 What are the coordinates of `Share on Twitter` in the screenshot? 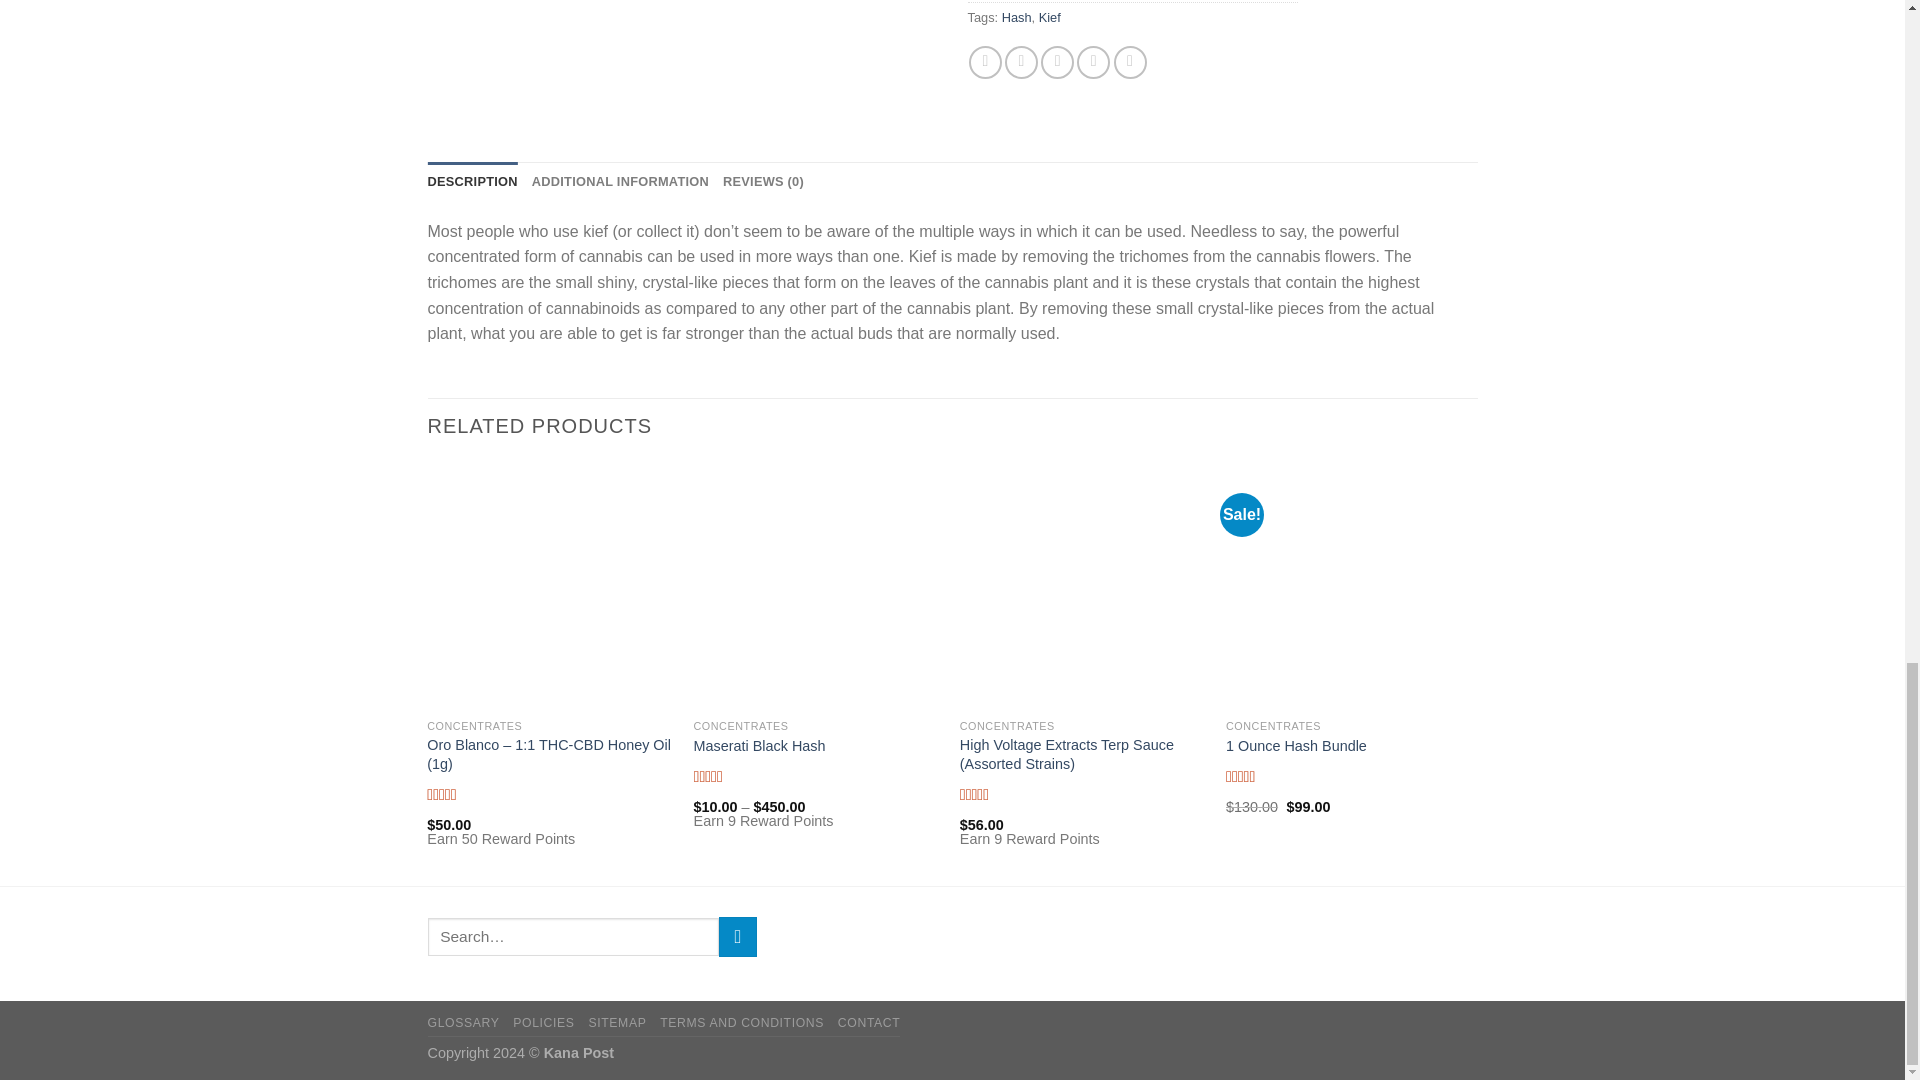 It's located at (1021, 62).